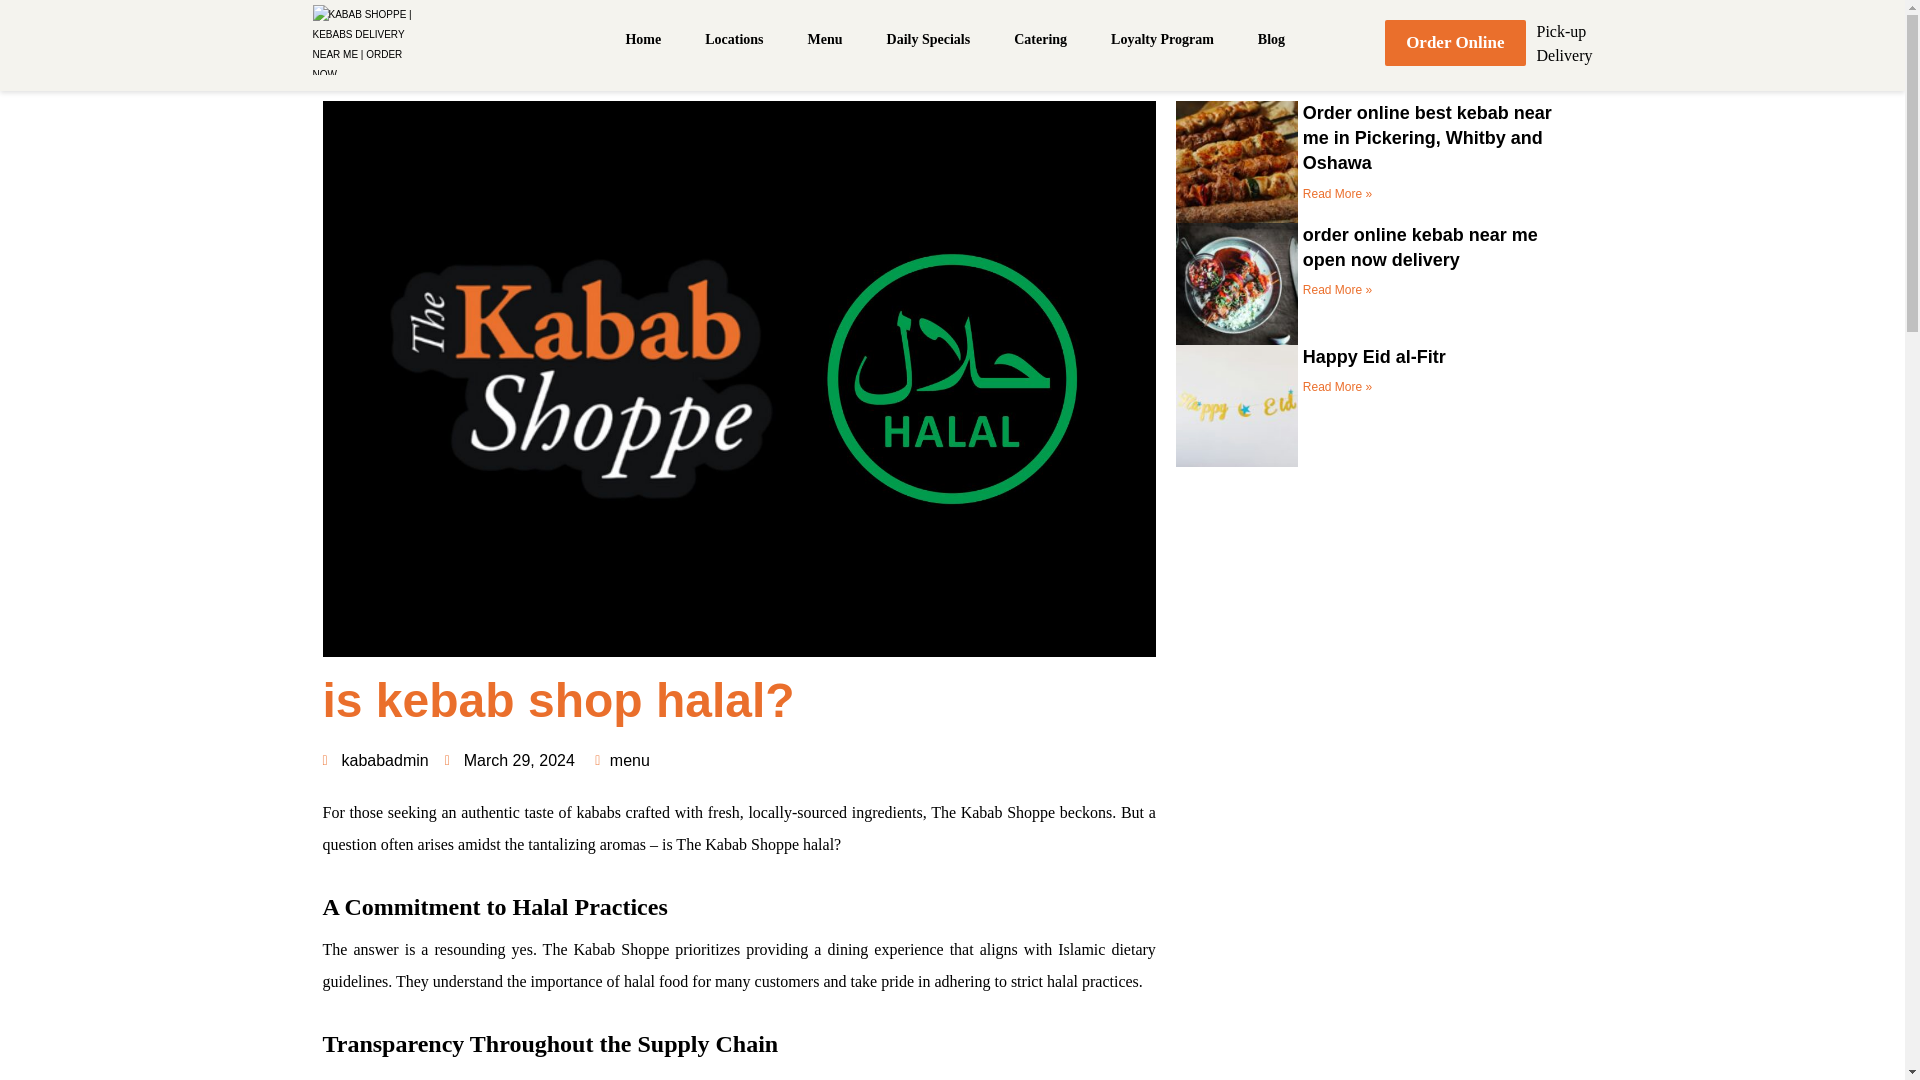 Image resolution: width=1920 pixels, height=1080 pixels. I want to click on Menu, so click(825, 40).